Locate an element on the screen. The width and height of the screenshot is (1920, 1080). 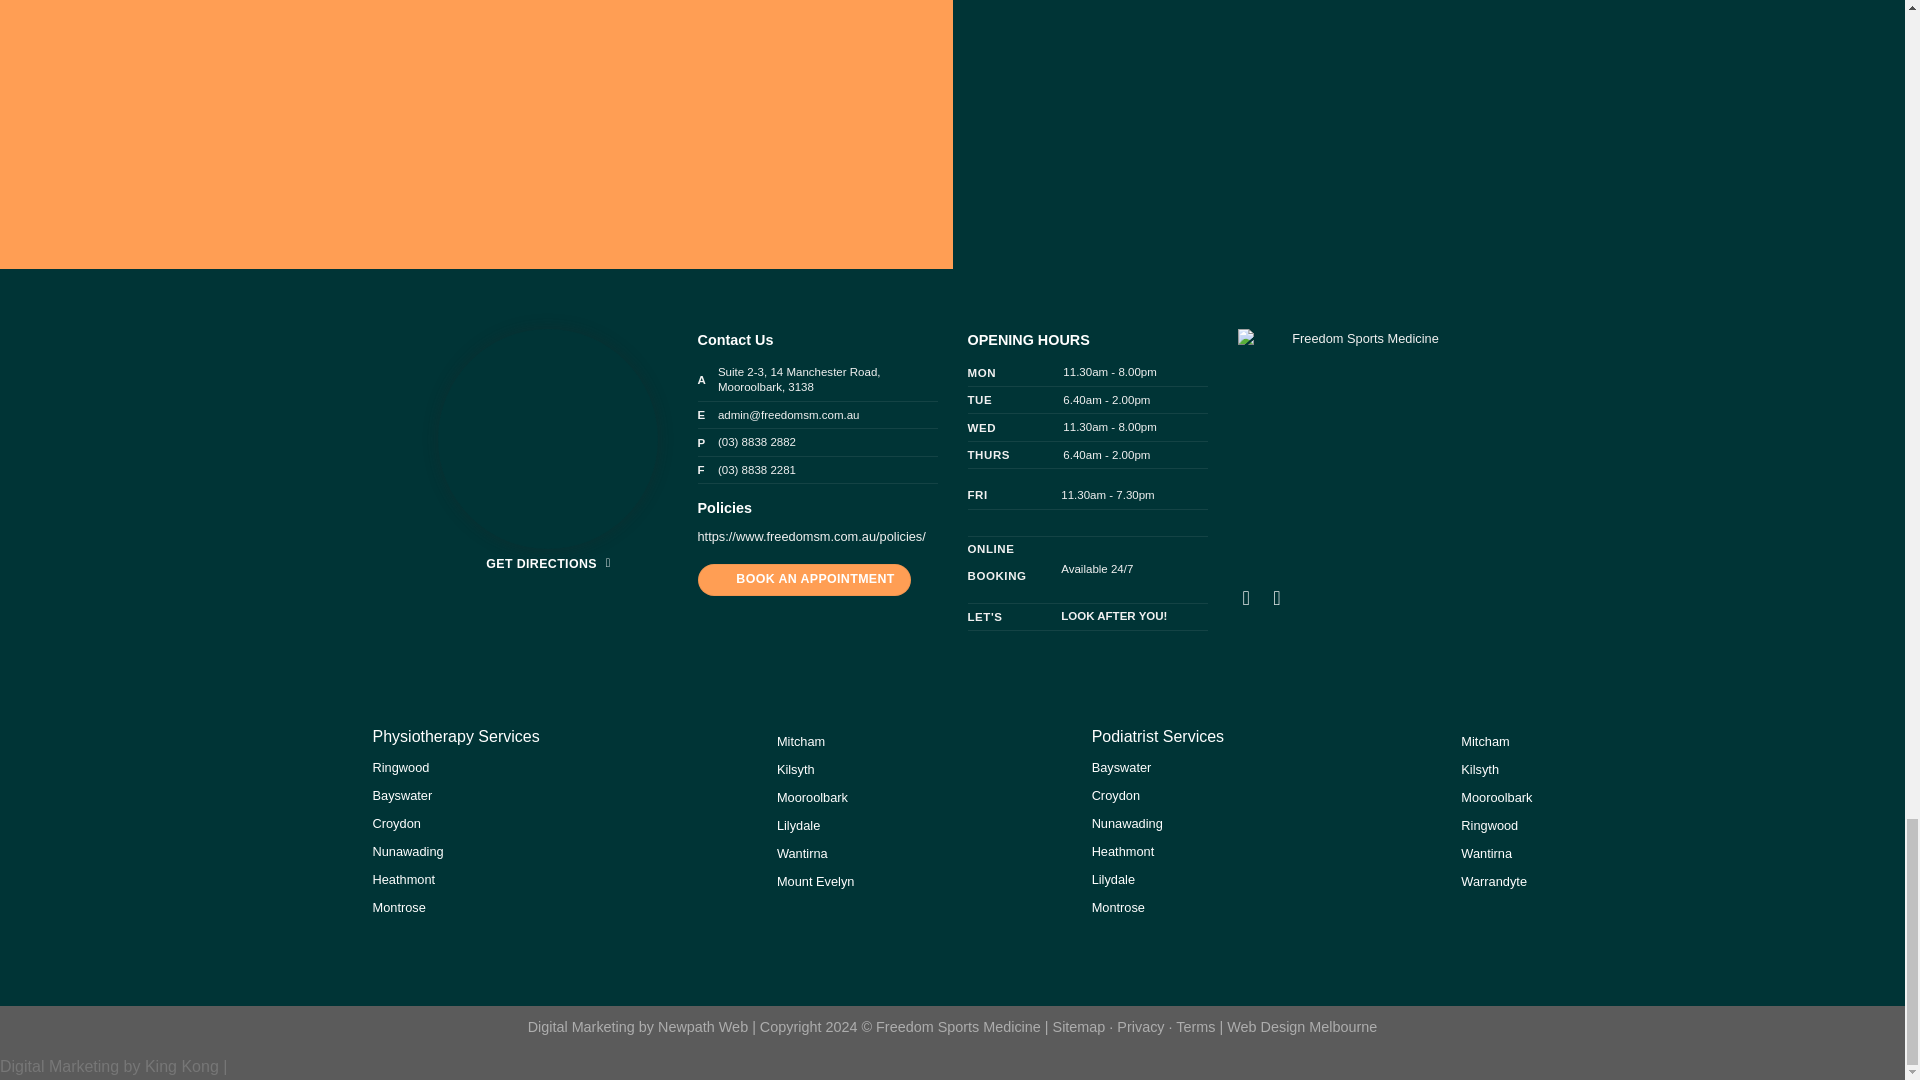
Heathmont is located at coordinates (404, 878).